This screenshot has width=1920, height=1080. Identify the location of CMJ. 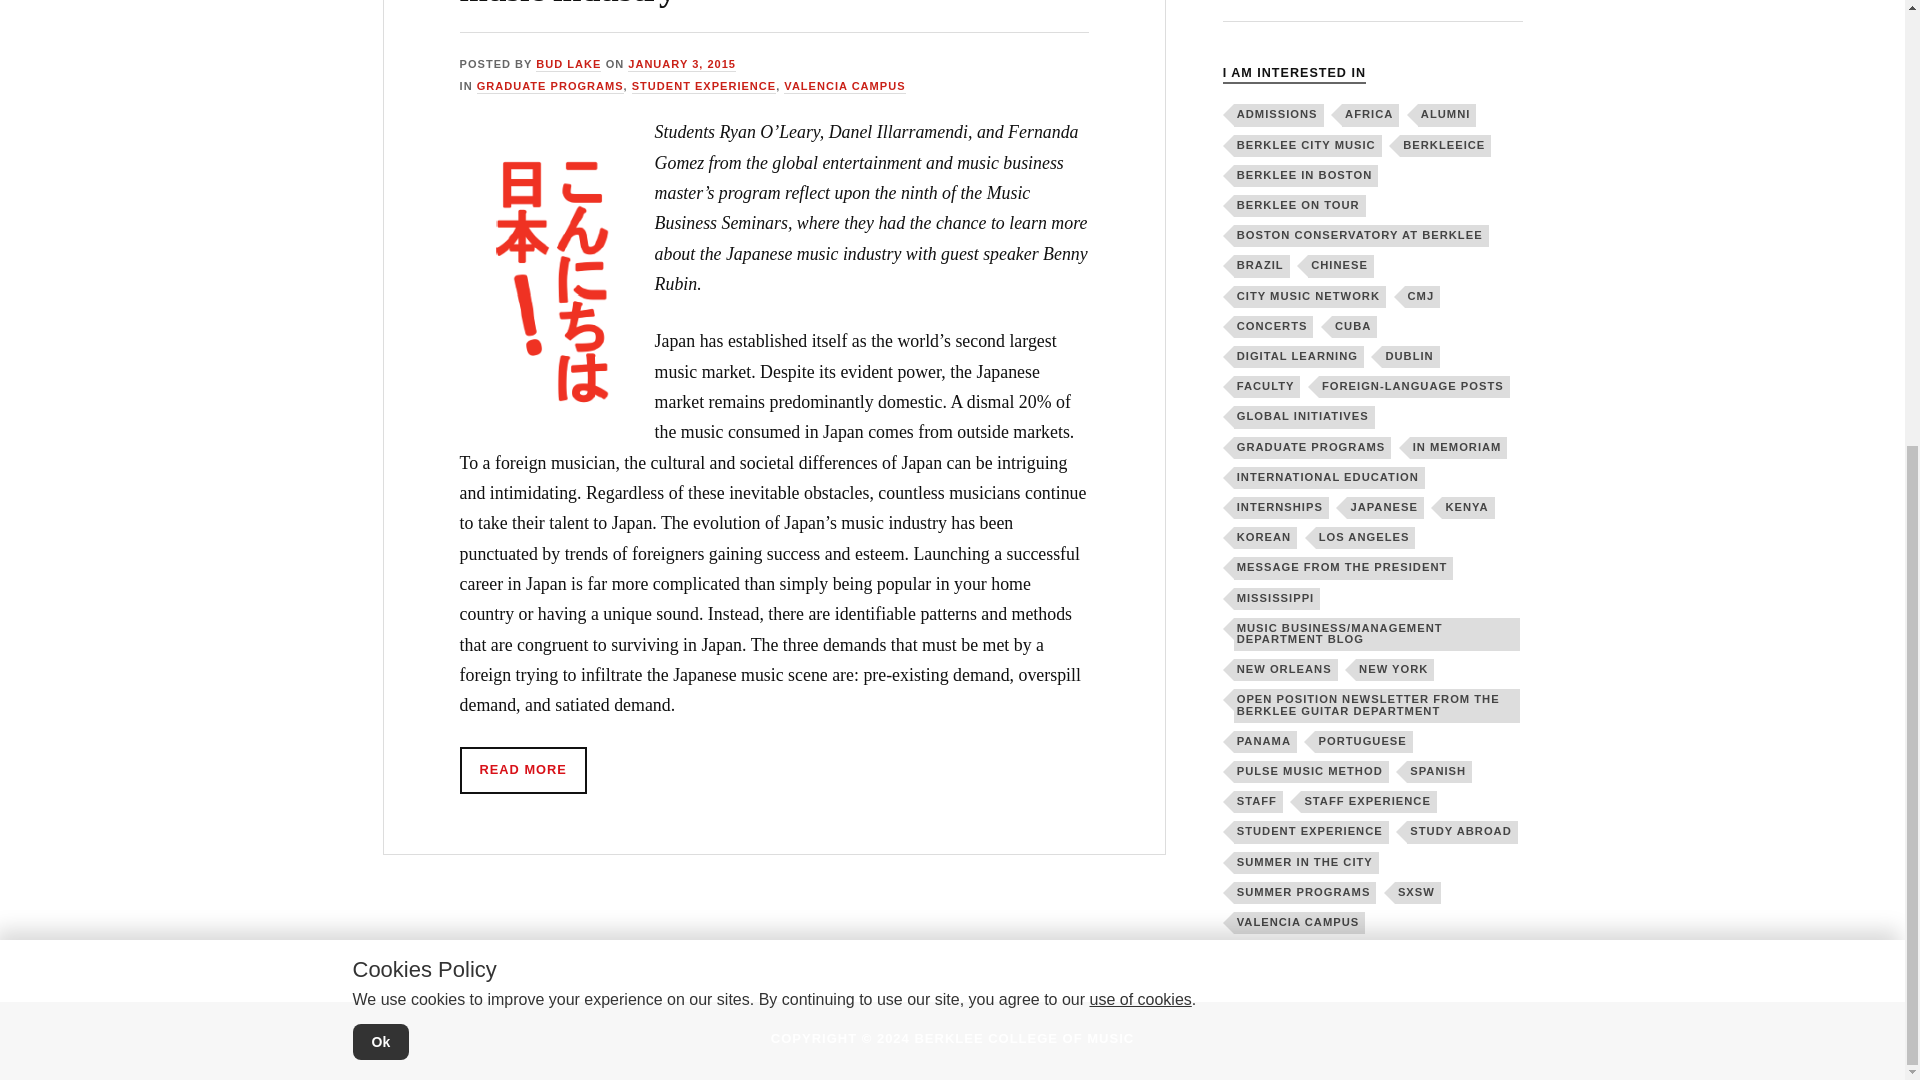
(1423, 296).